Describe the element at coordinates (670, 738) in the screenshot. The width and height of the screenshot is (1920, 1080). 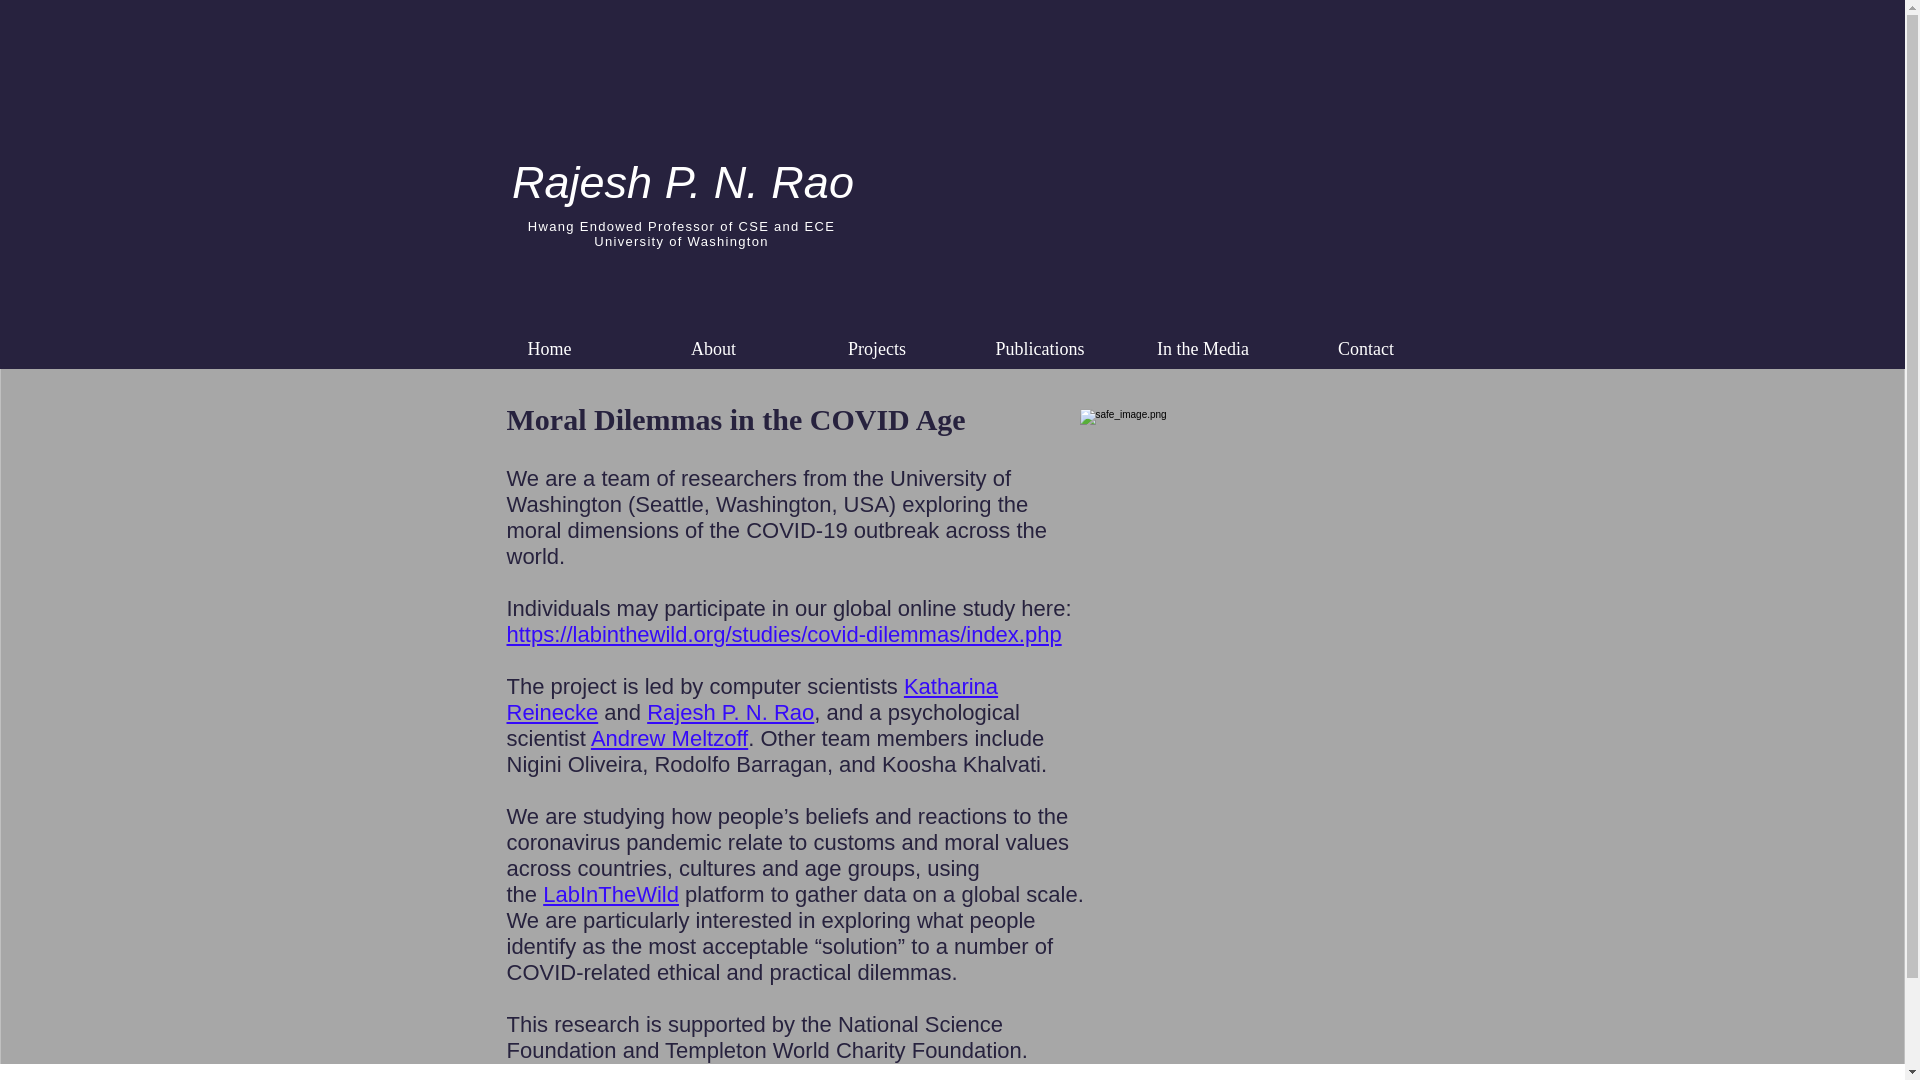
I see `Andrew Meltzoff` at that location.